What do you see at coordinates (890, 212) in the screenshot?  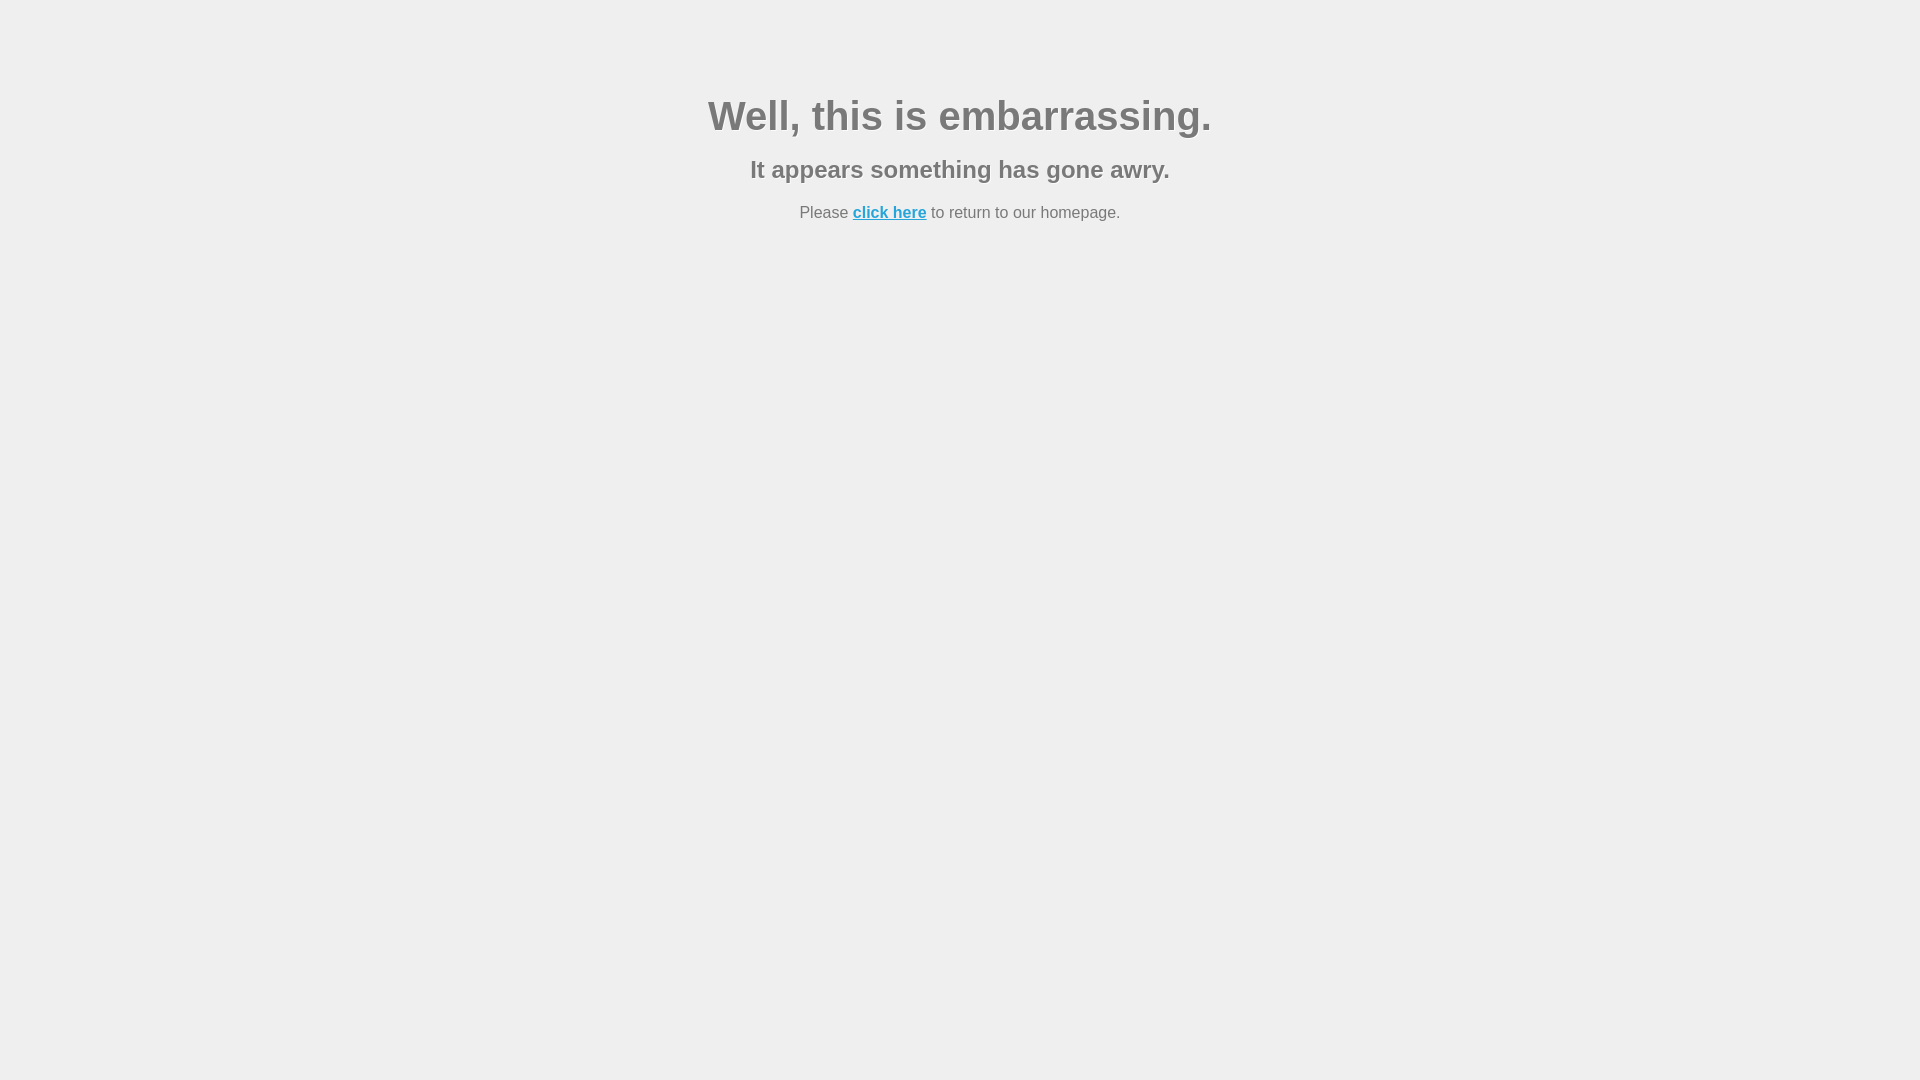 I see `click here` at bounding box center [890, 212].